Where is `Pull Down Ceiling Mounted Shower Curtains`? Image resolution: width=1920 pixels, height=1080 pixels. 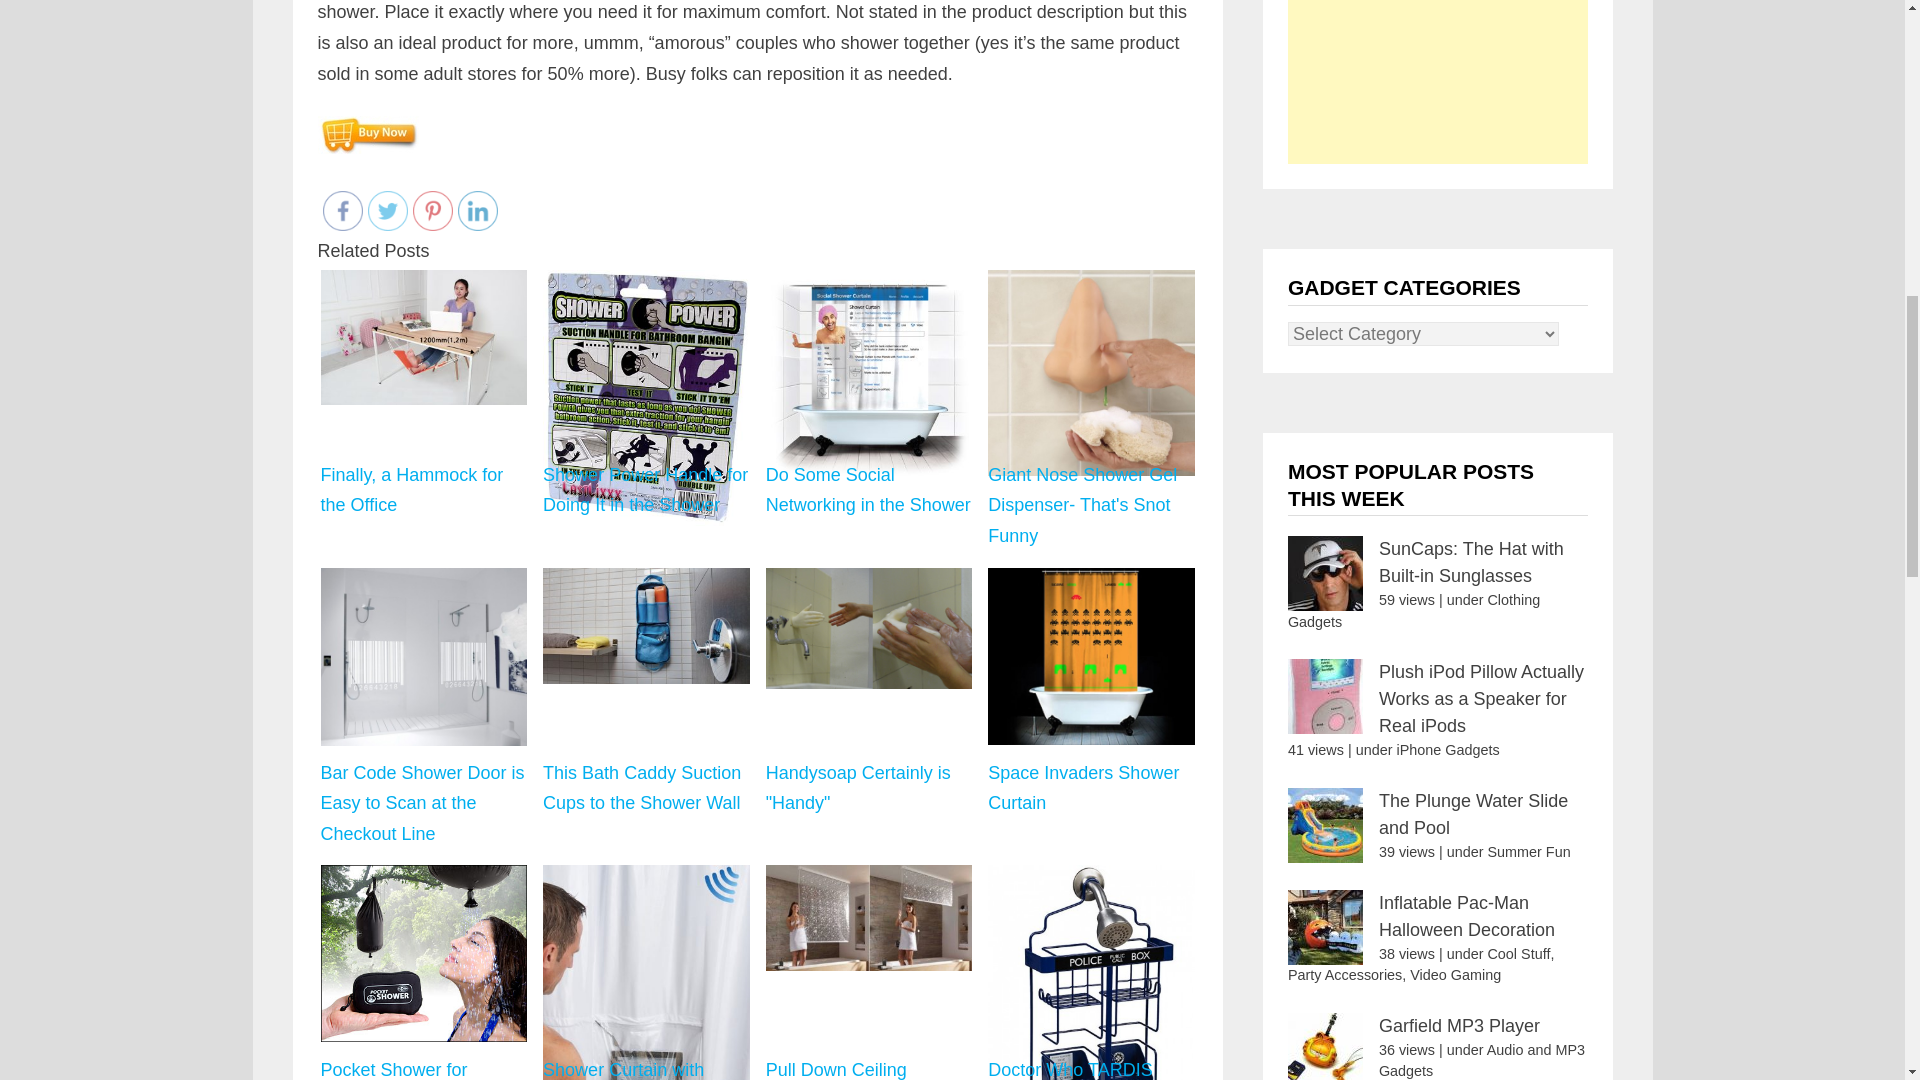 Pull Down Ceiling Mounted Shower Curtains is located at coordinates (868, 970).